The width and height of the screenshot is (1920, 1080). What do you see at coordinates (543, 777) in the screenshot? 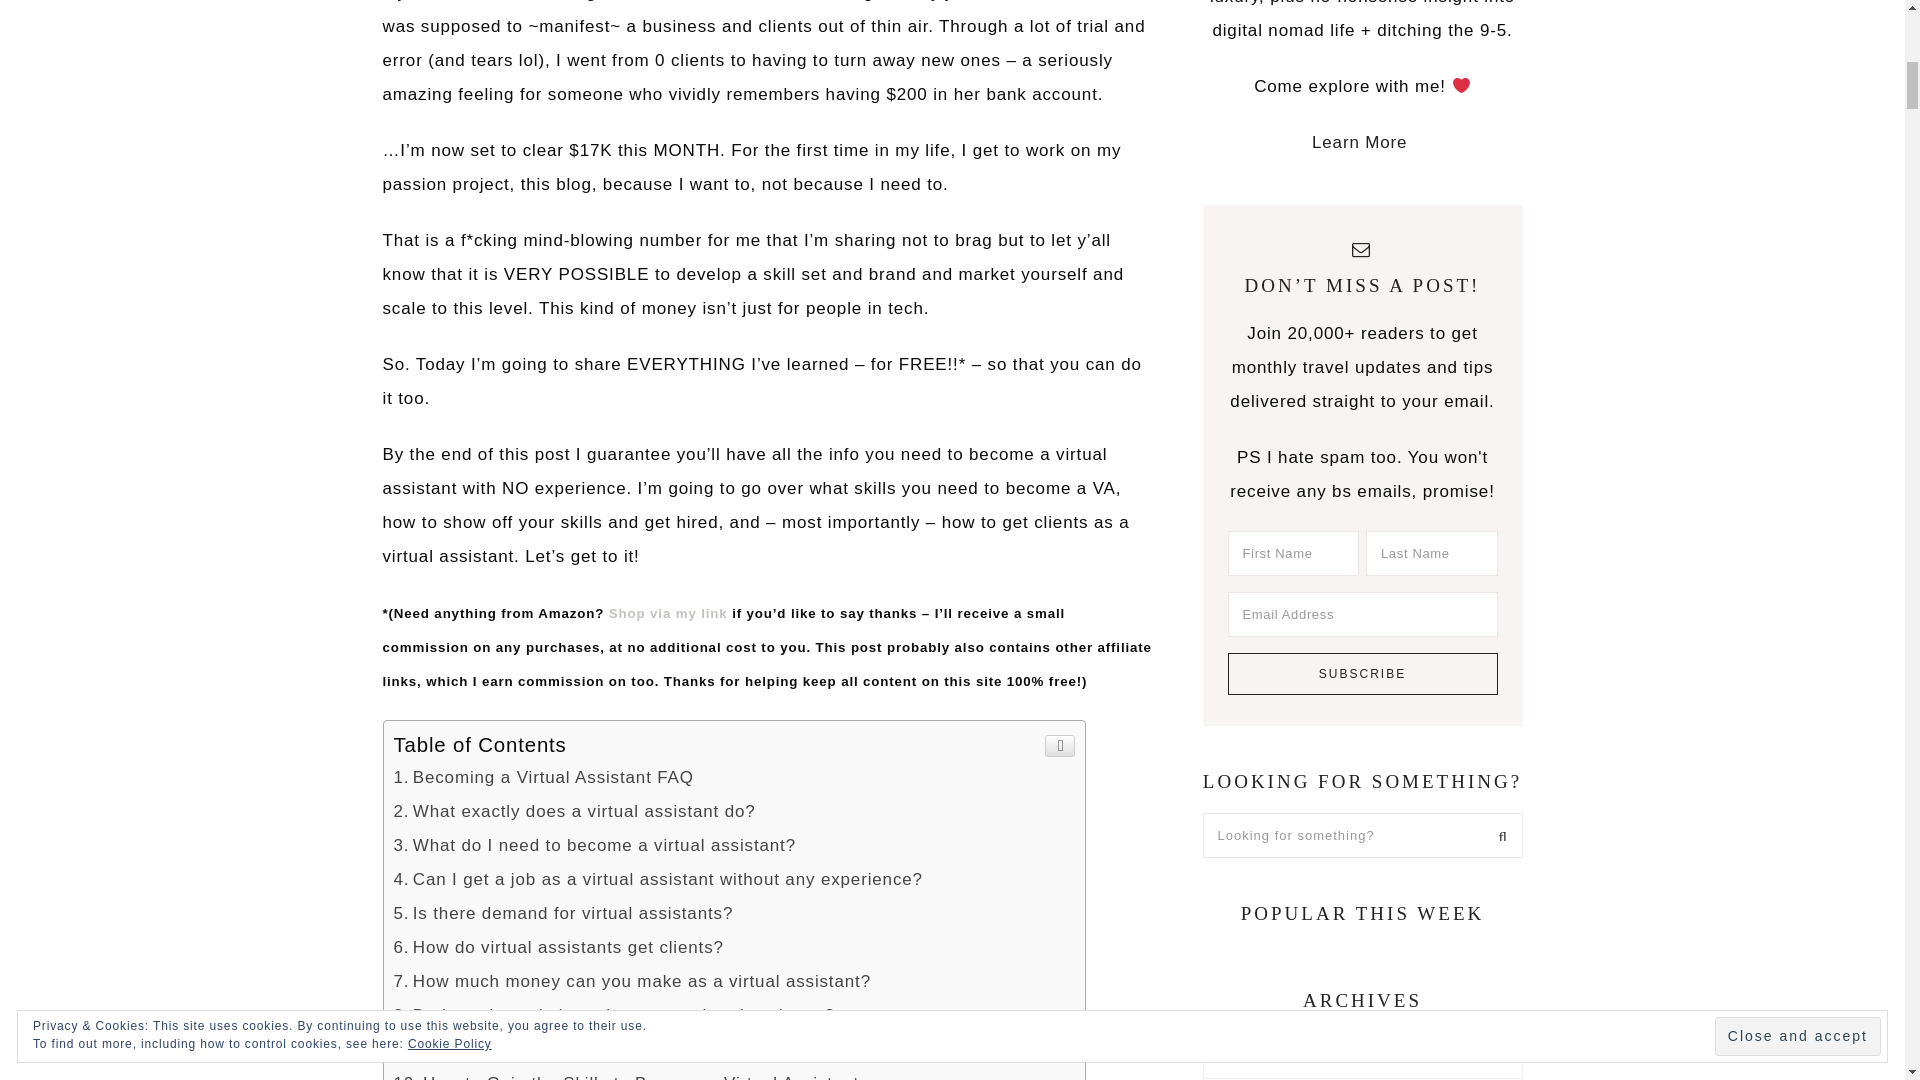
I see `Becoming a Virtual Assistant FAQ` at bounding box center [543, 777].